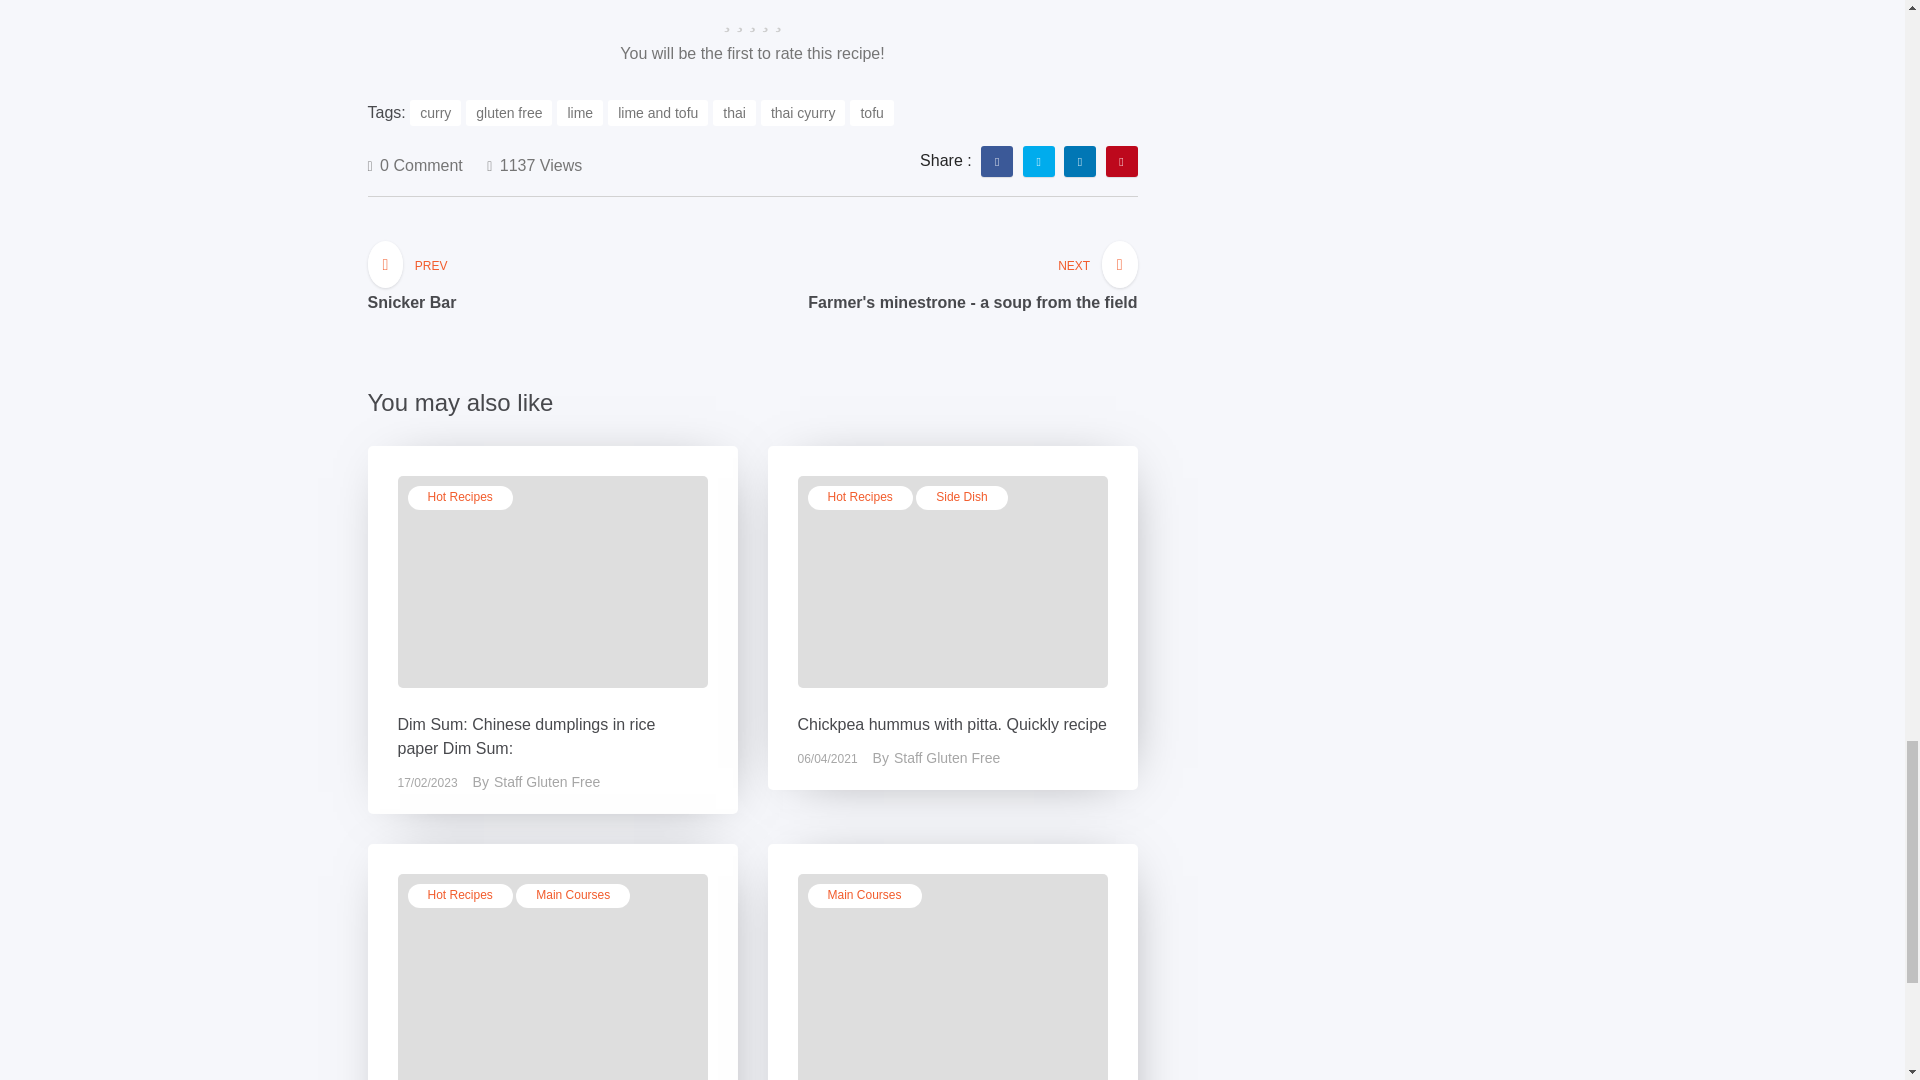 The height and width of the screenshot is (1080, 1920). Describe the element at coordinates (972, 294) in the screenshot. I see `next post` at that location.